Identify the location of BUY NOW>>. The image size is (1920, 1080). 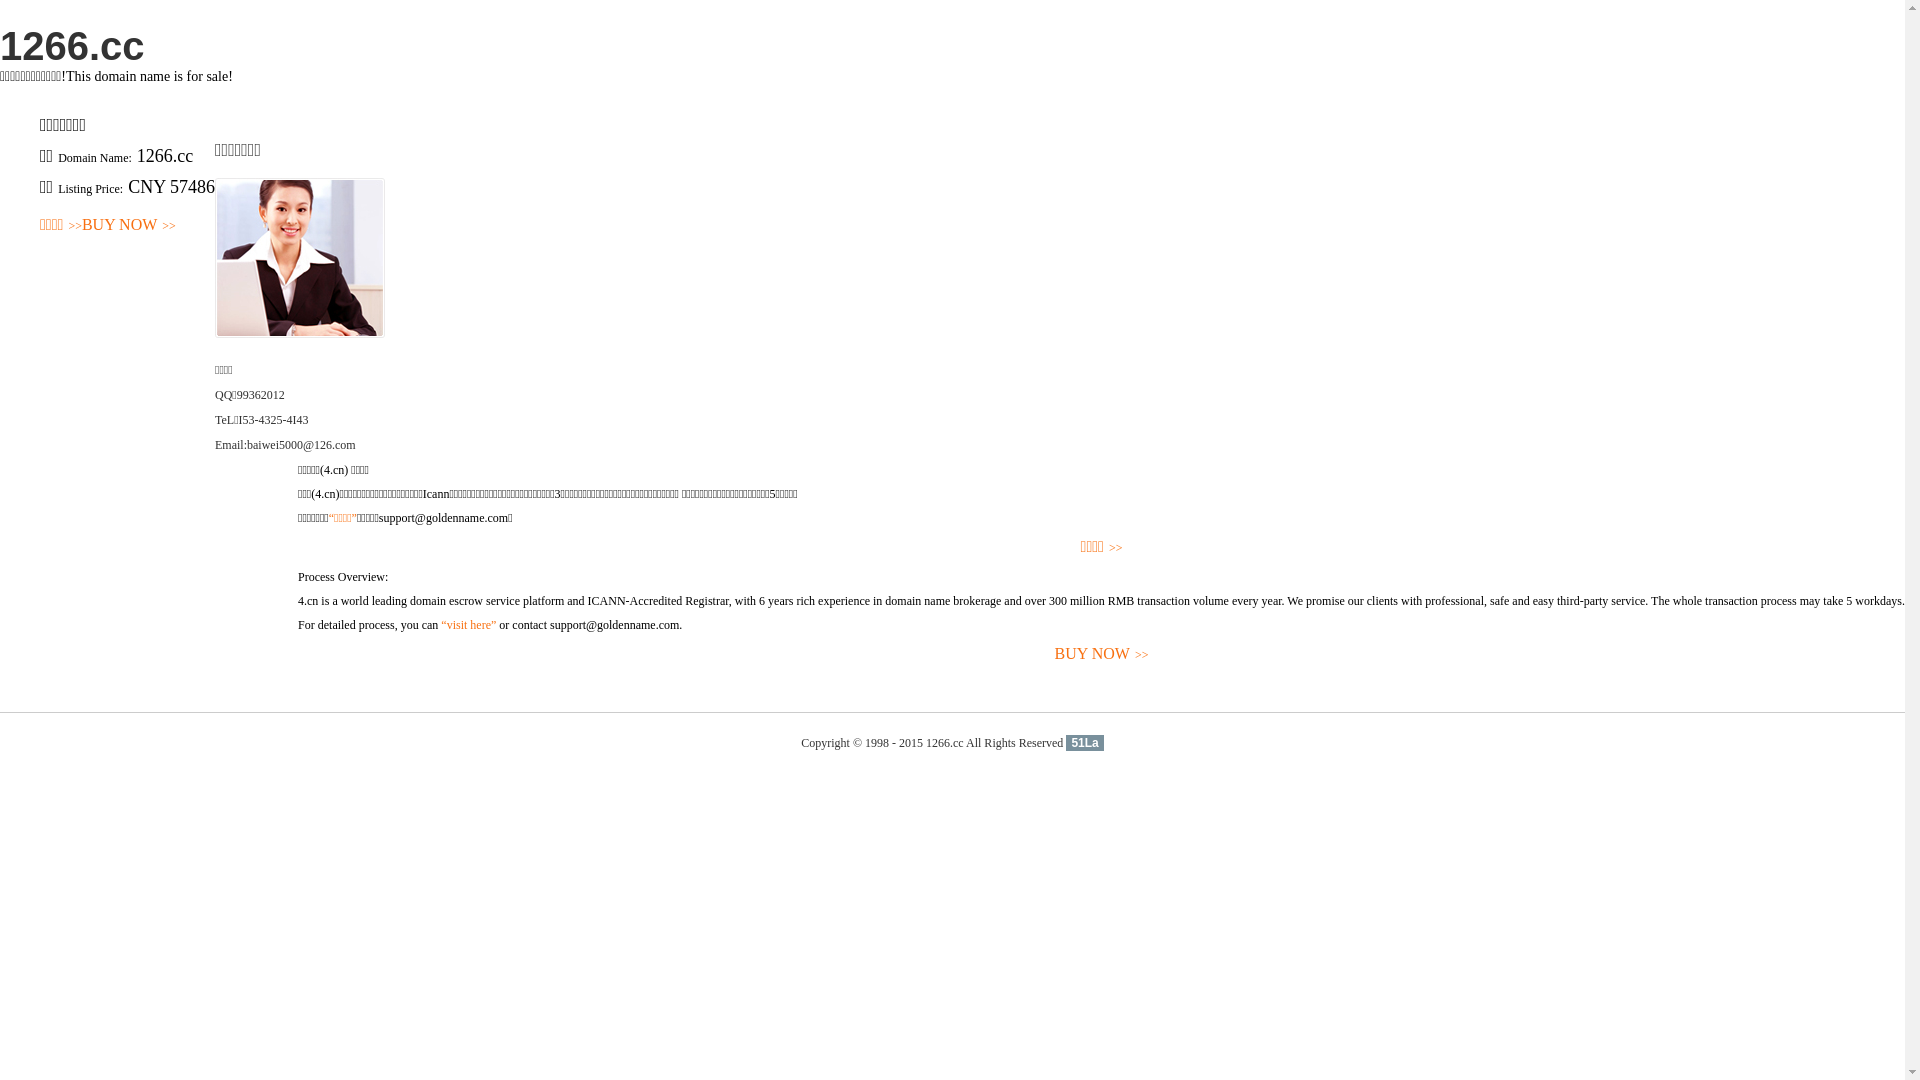
(1102, 654).